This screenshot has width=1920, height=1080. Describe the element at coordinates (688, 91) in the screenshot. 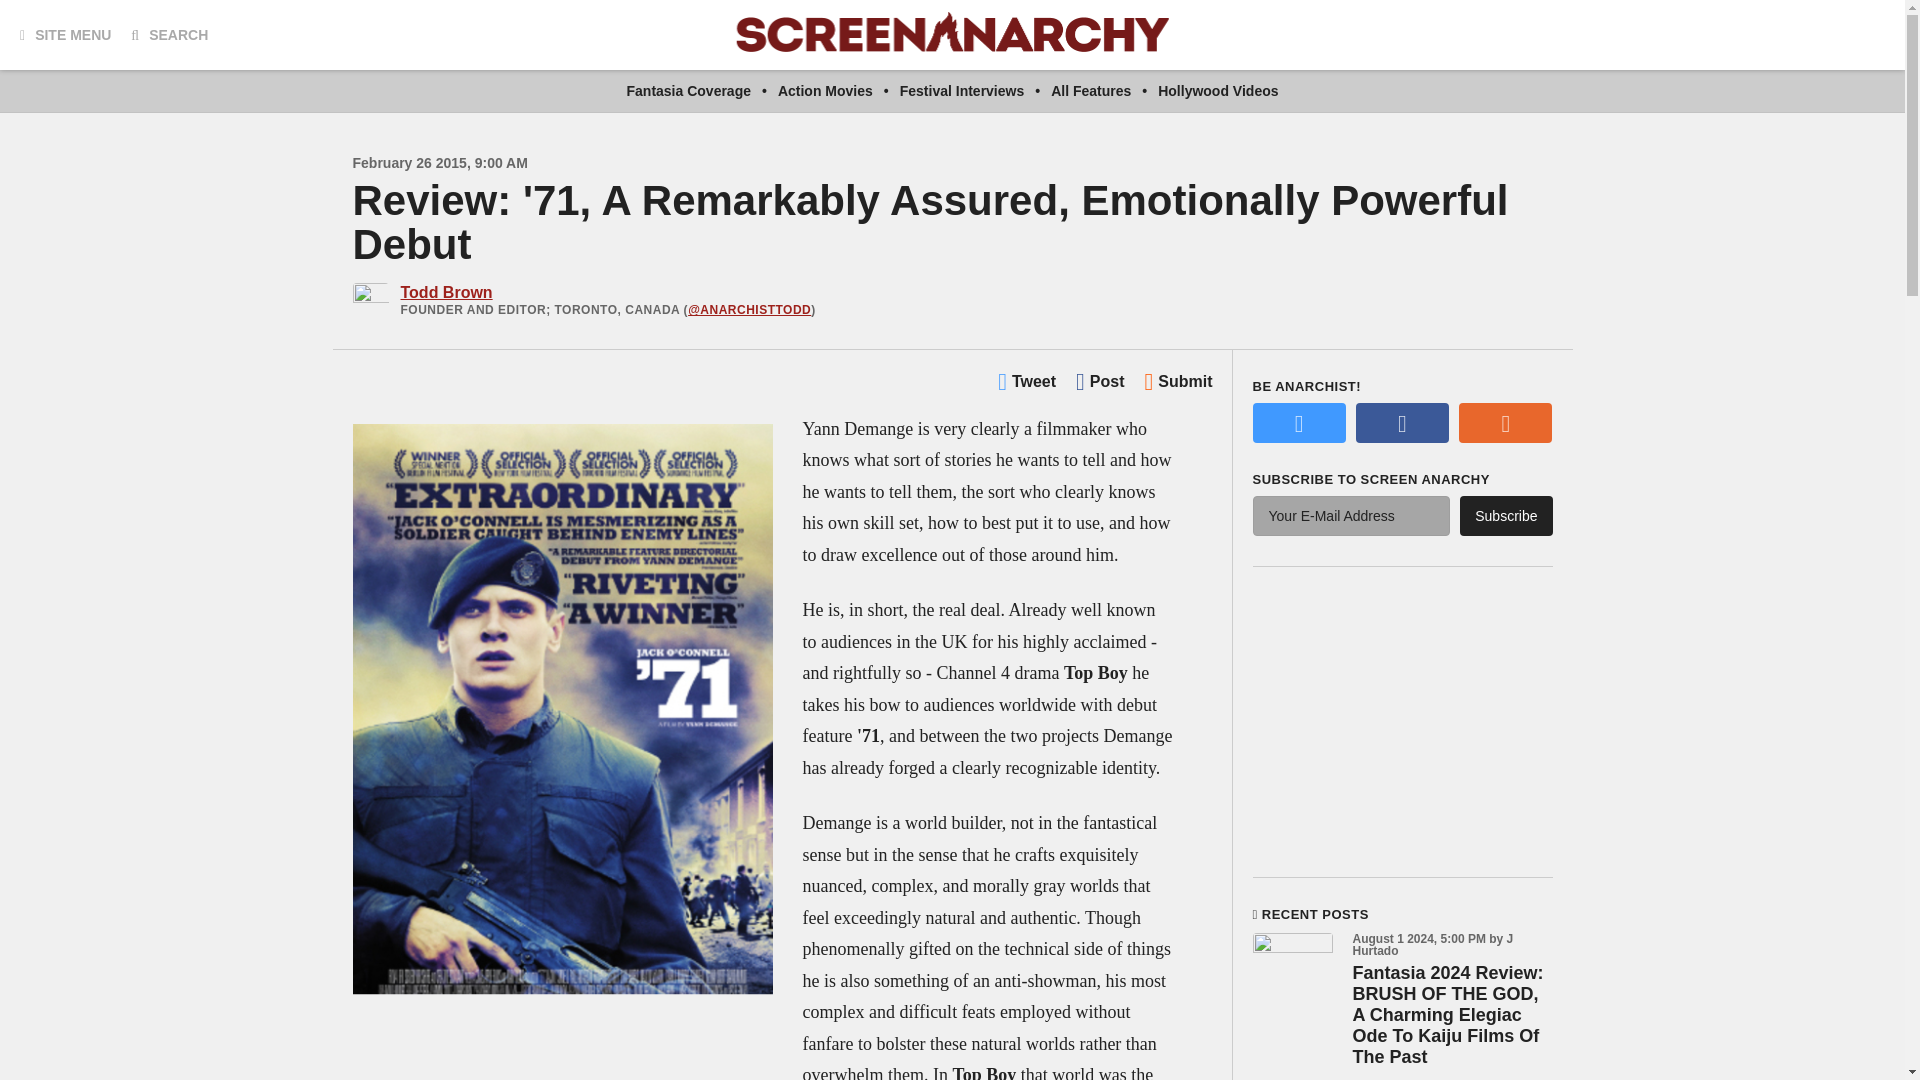

I see `Fantasia Coverage` at that location.